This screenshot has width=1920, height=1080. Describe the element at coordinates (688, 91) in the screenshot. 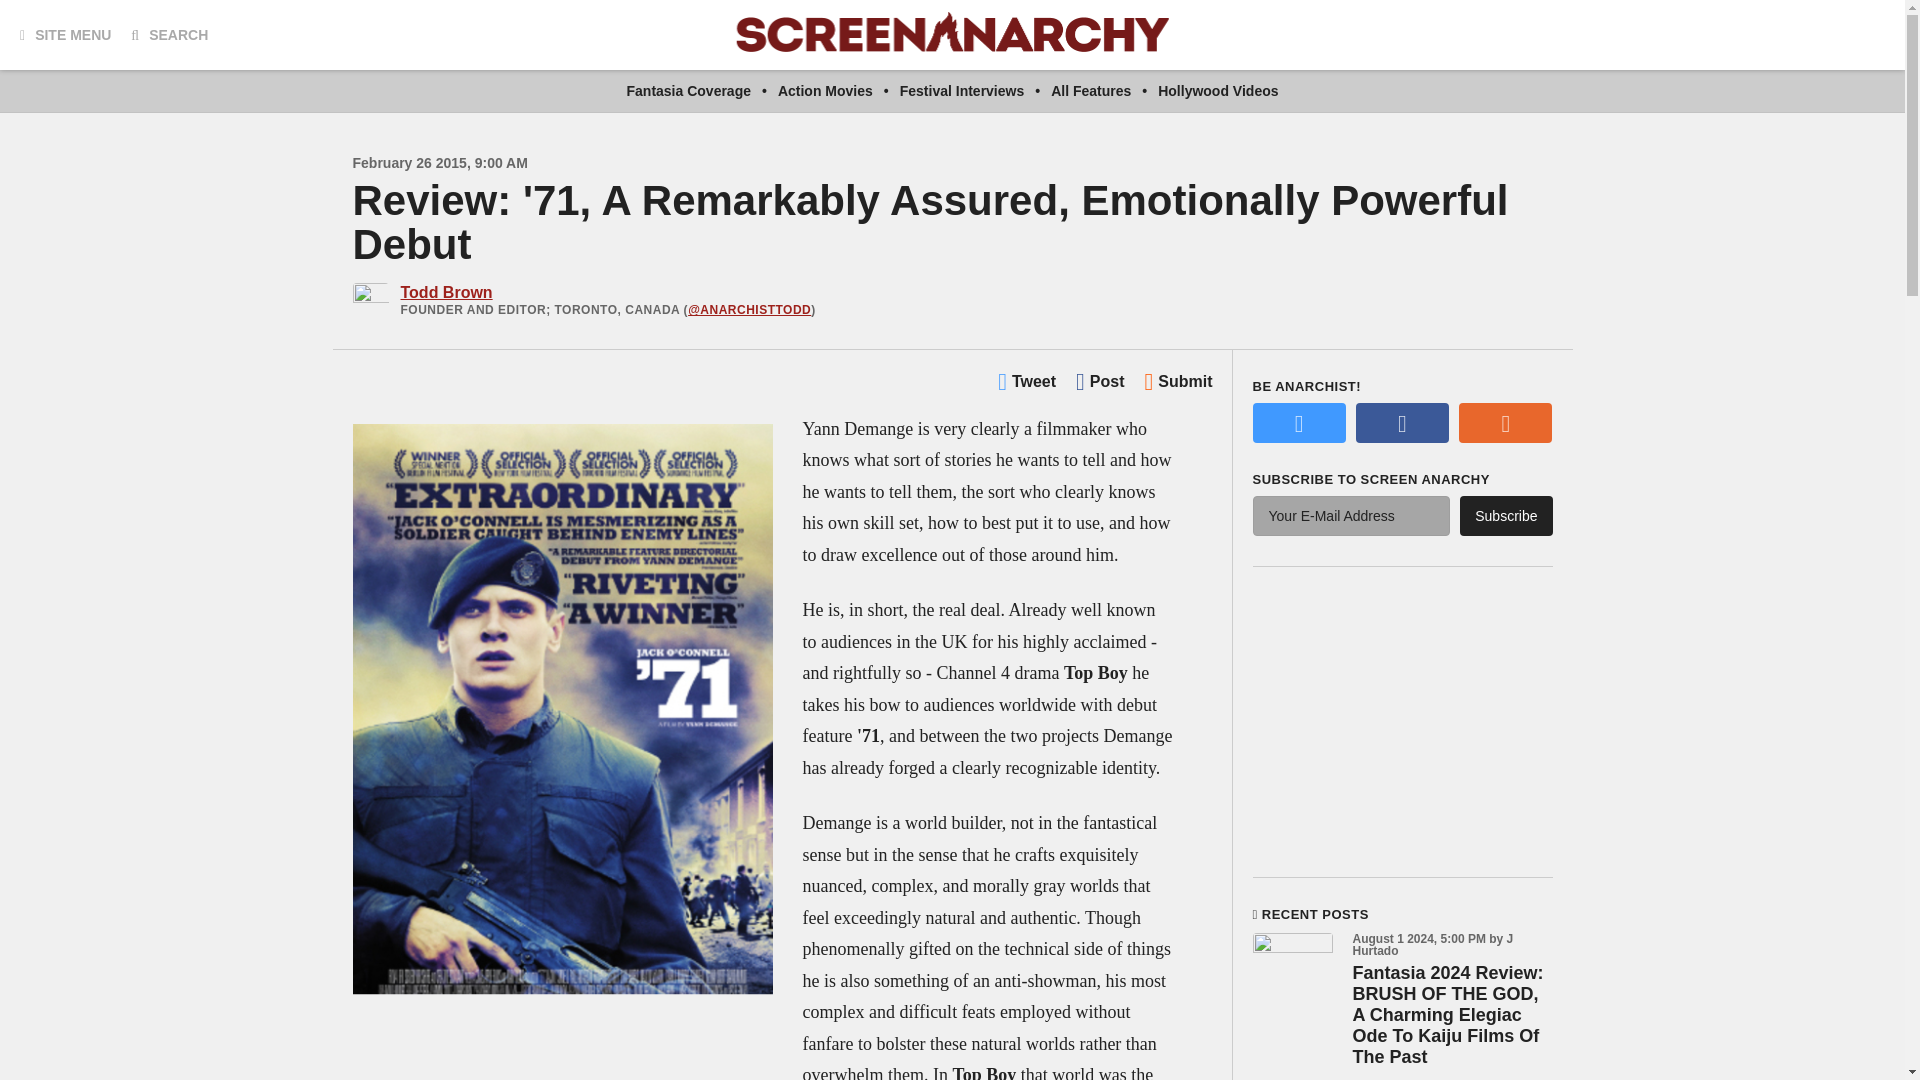

I see `Fantasia Coverage` at that location.